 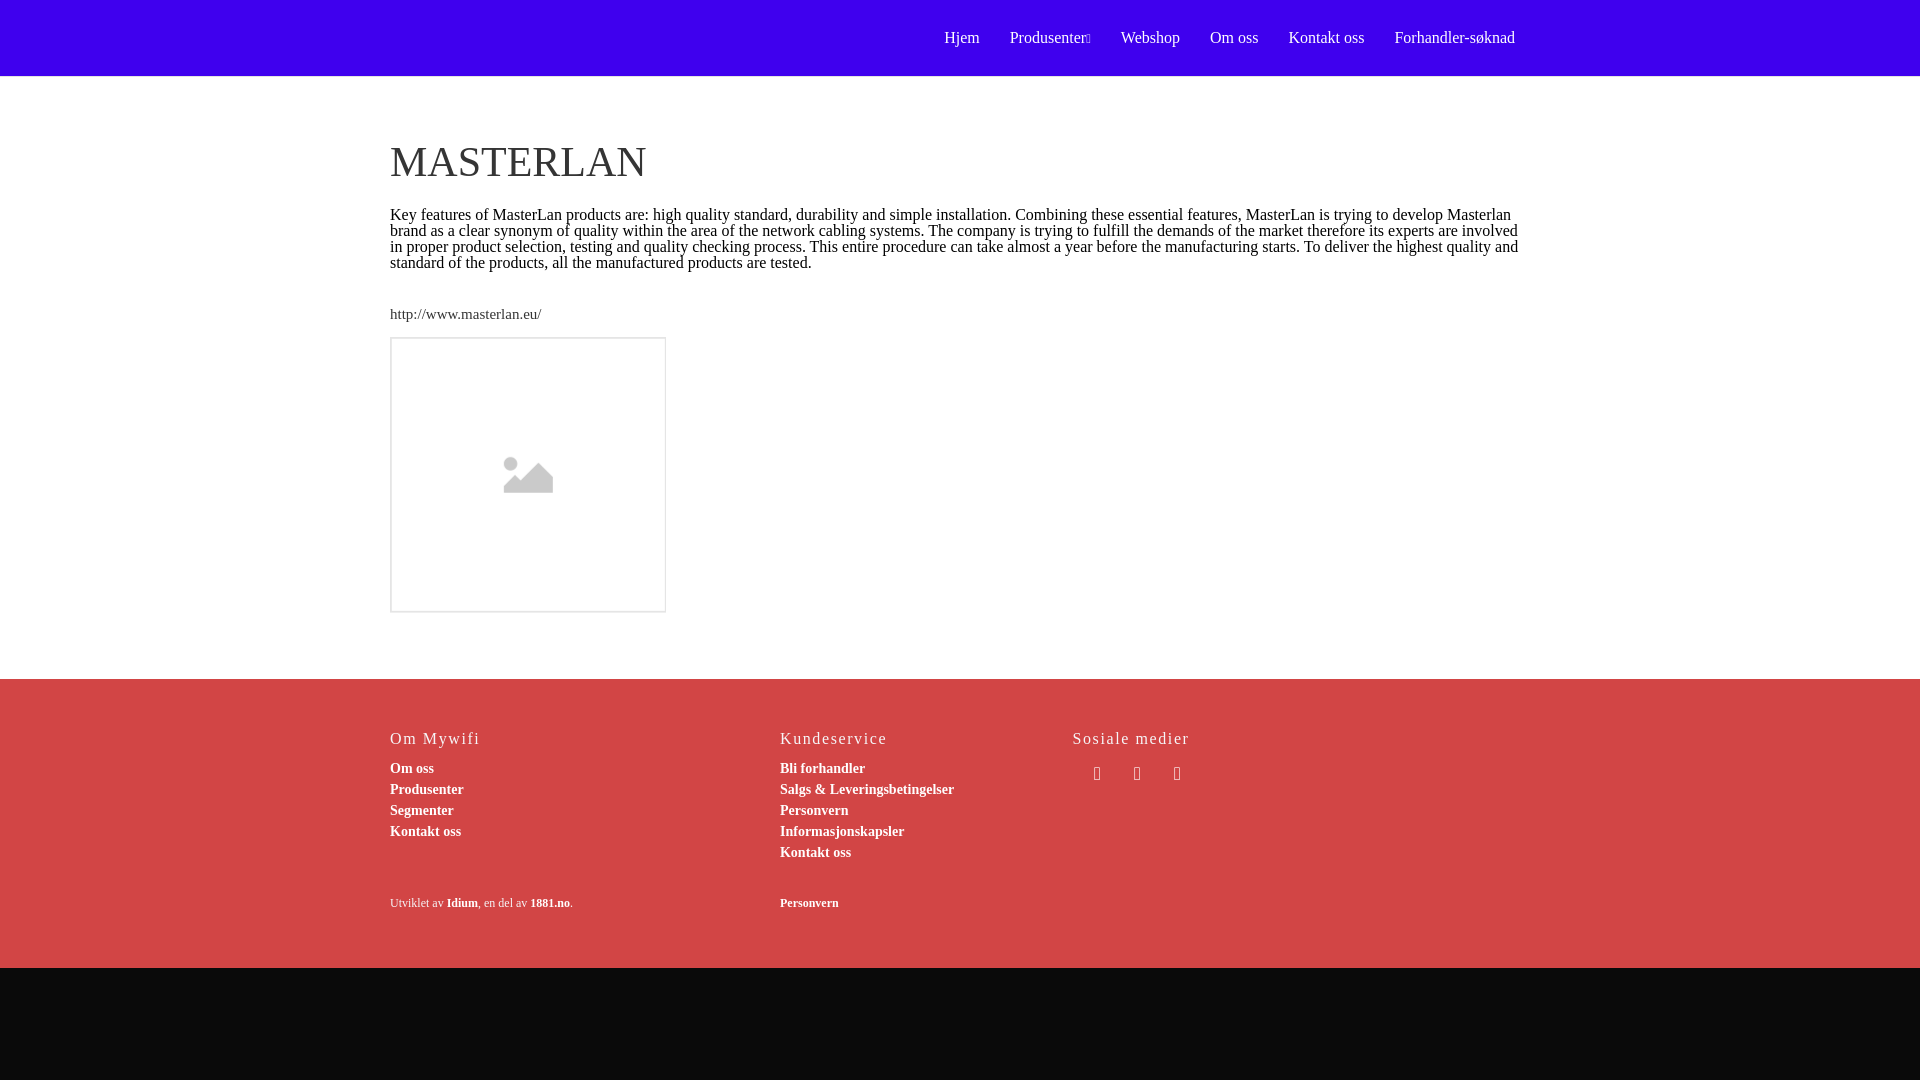 What do you see at coordinates (809, 903) in the screenshot?
I see `Personvern` at bounding box center [809, 903].